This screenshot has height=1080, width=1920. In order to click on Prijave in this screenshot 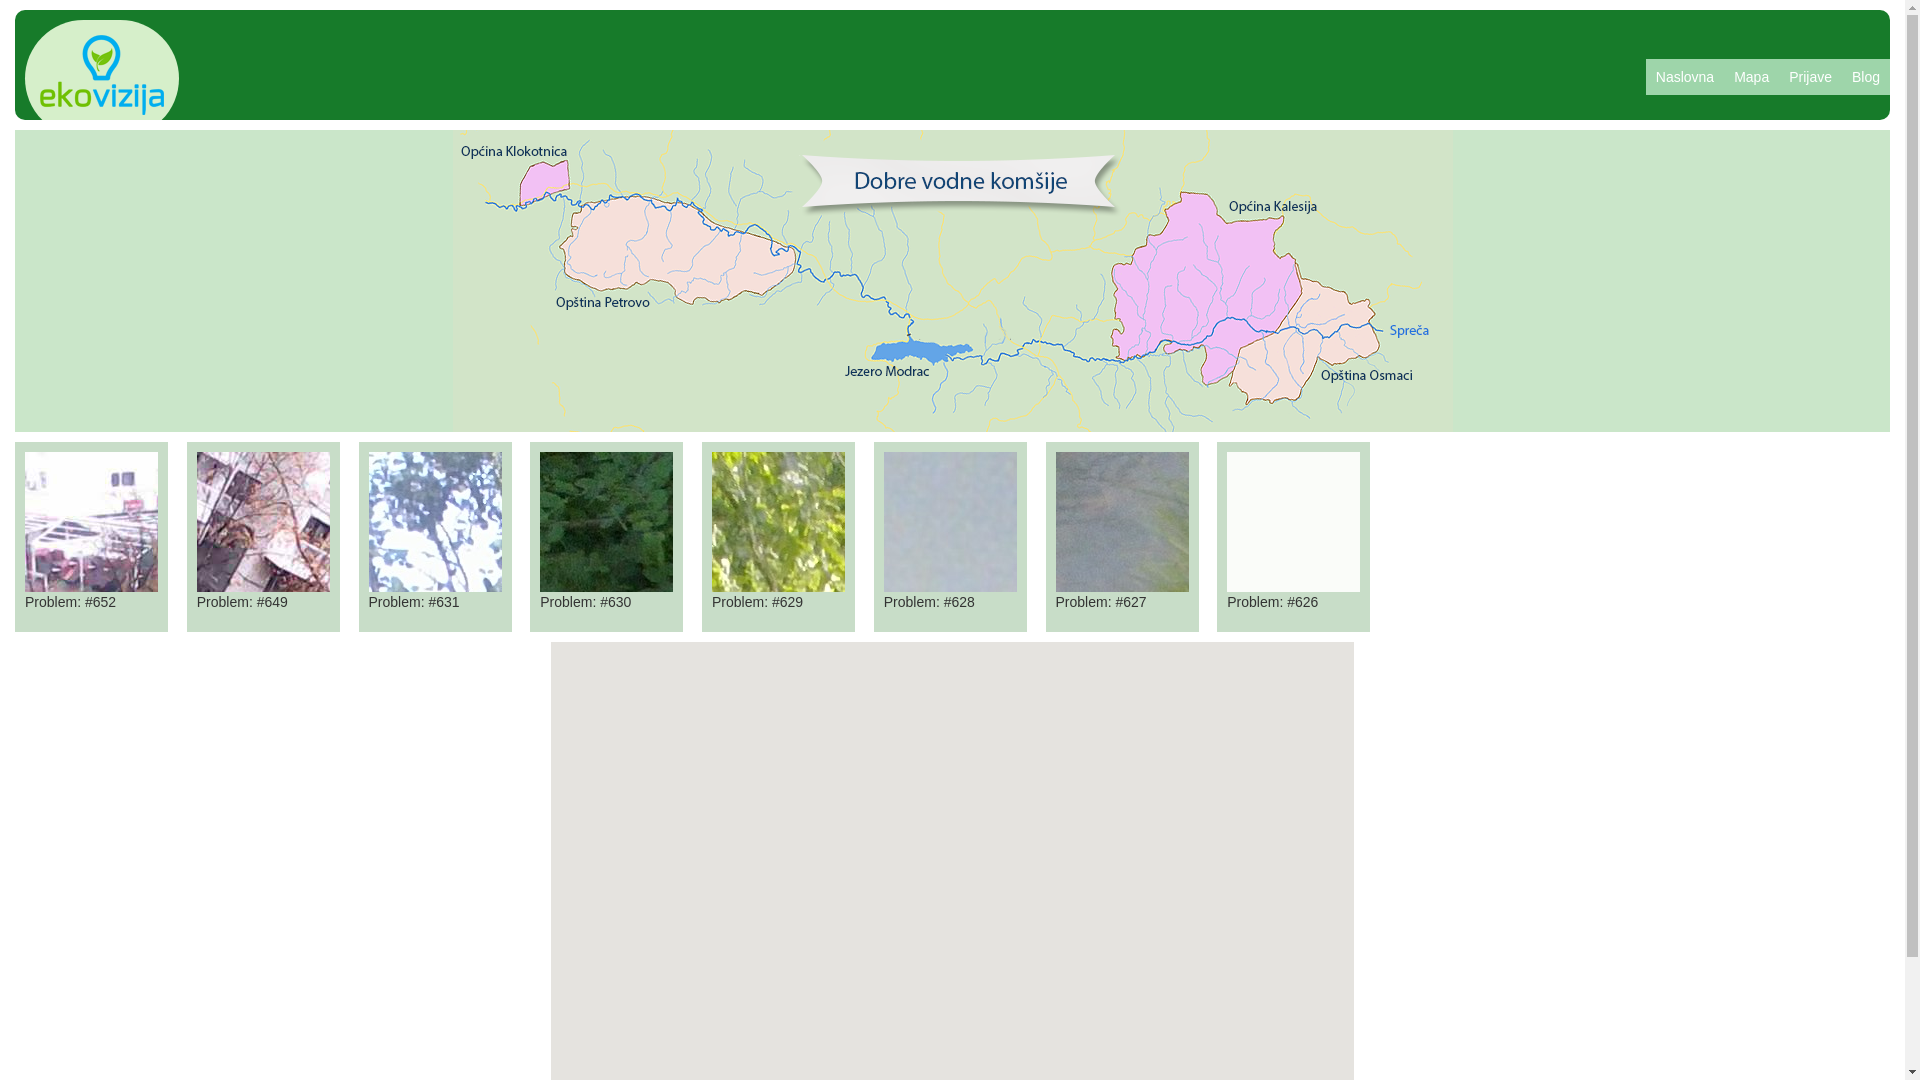, I will do `click(1810, 77)`.